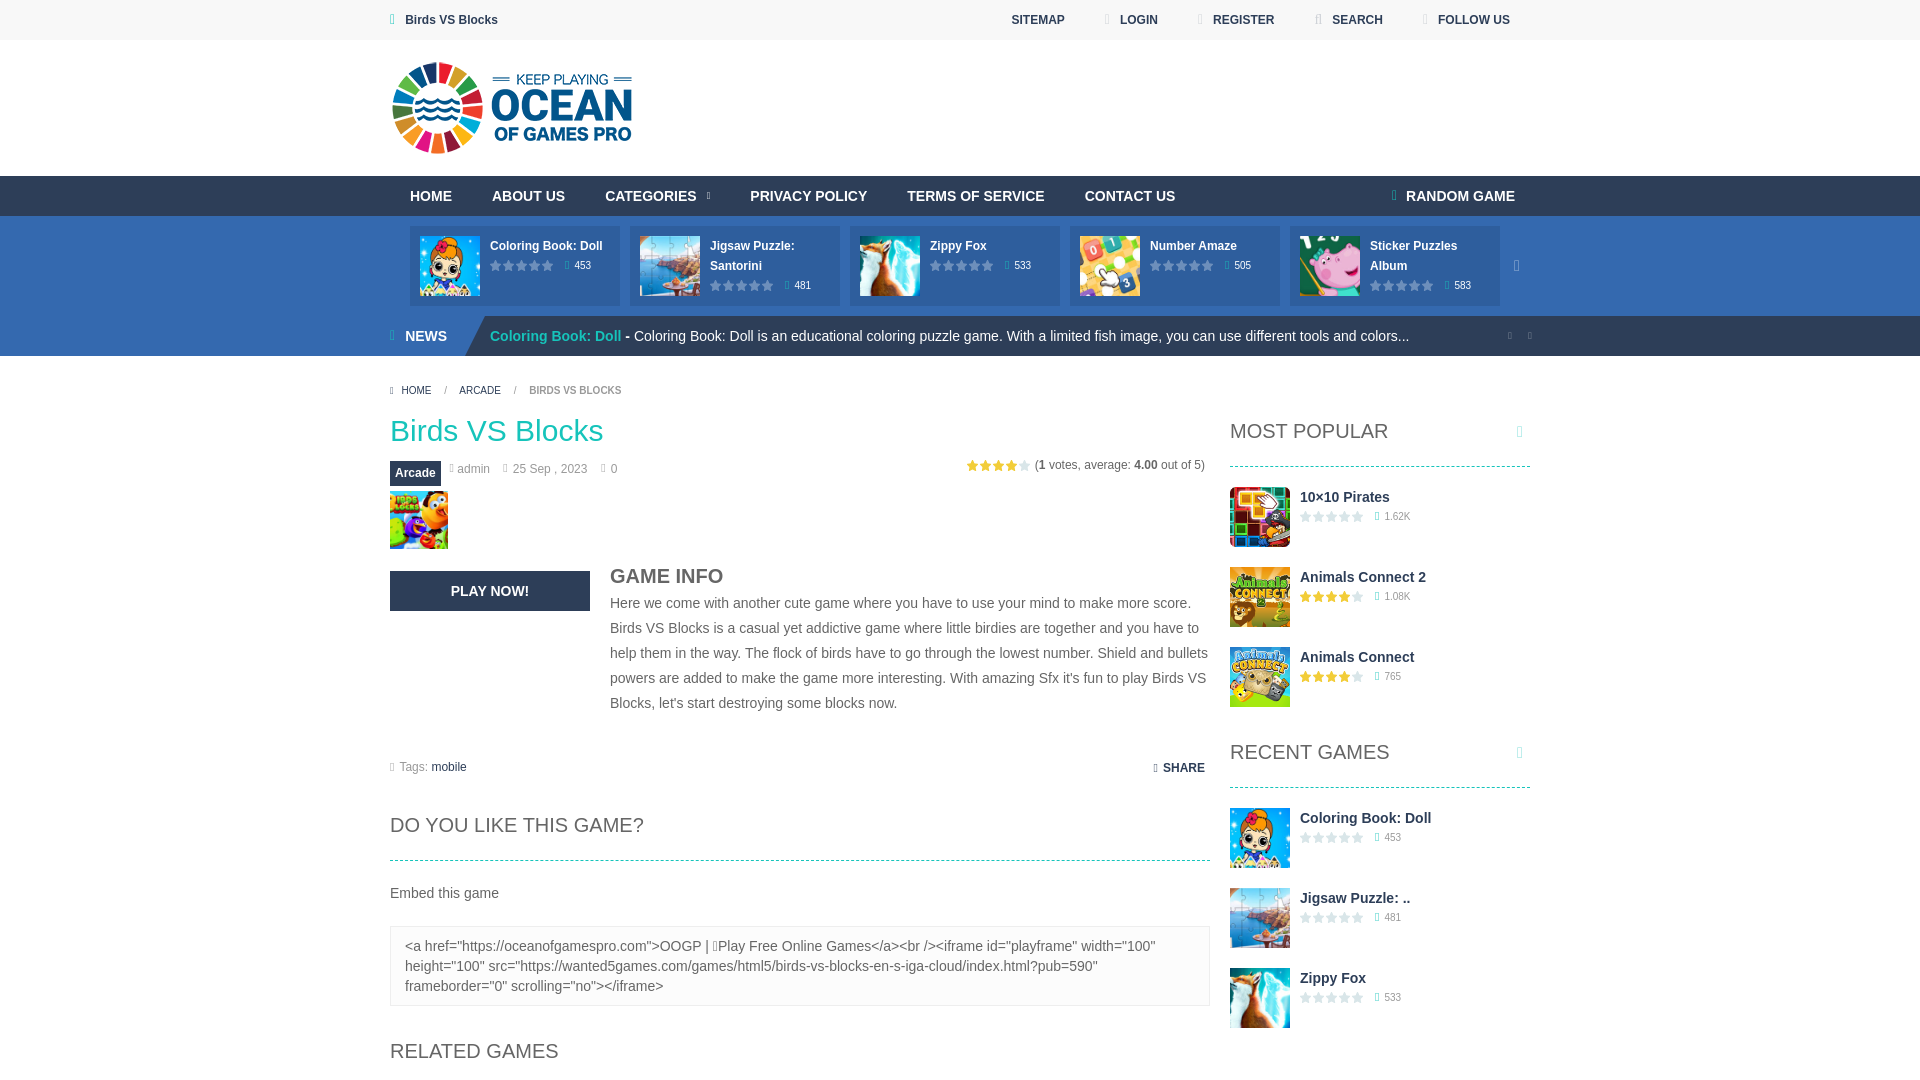 The width and height of the screenshot is (1920, 1080). I want to click on 0 votes, average: 0.00 out of 5, so click(742, 284).